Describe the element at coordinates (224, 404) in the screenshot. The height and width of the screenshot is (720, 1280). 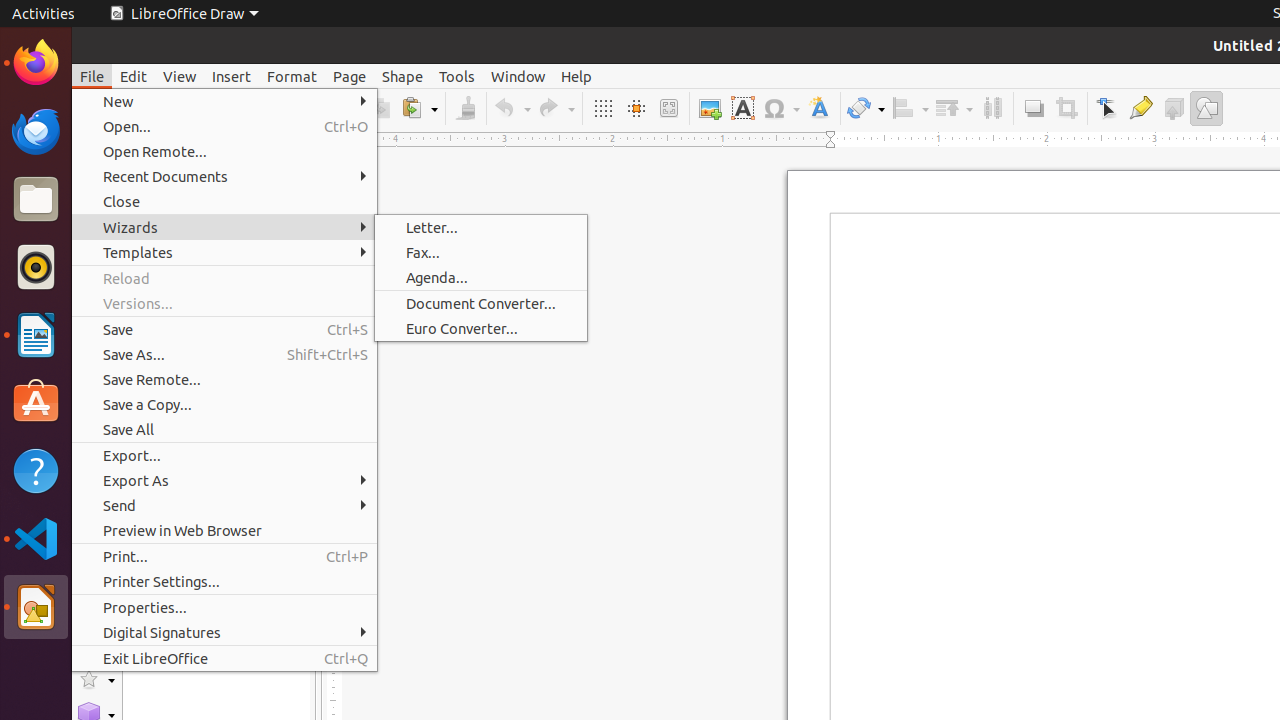
I see `Save a Copy...` at that location.